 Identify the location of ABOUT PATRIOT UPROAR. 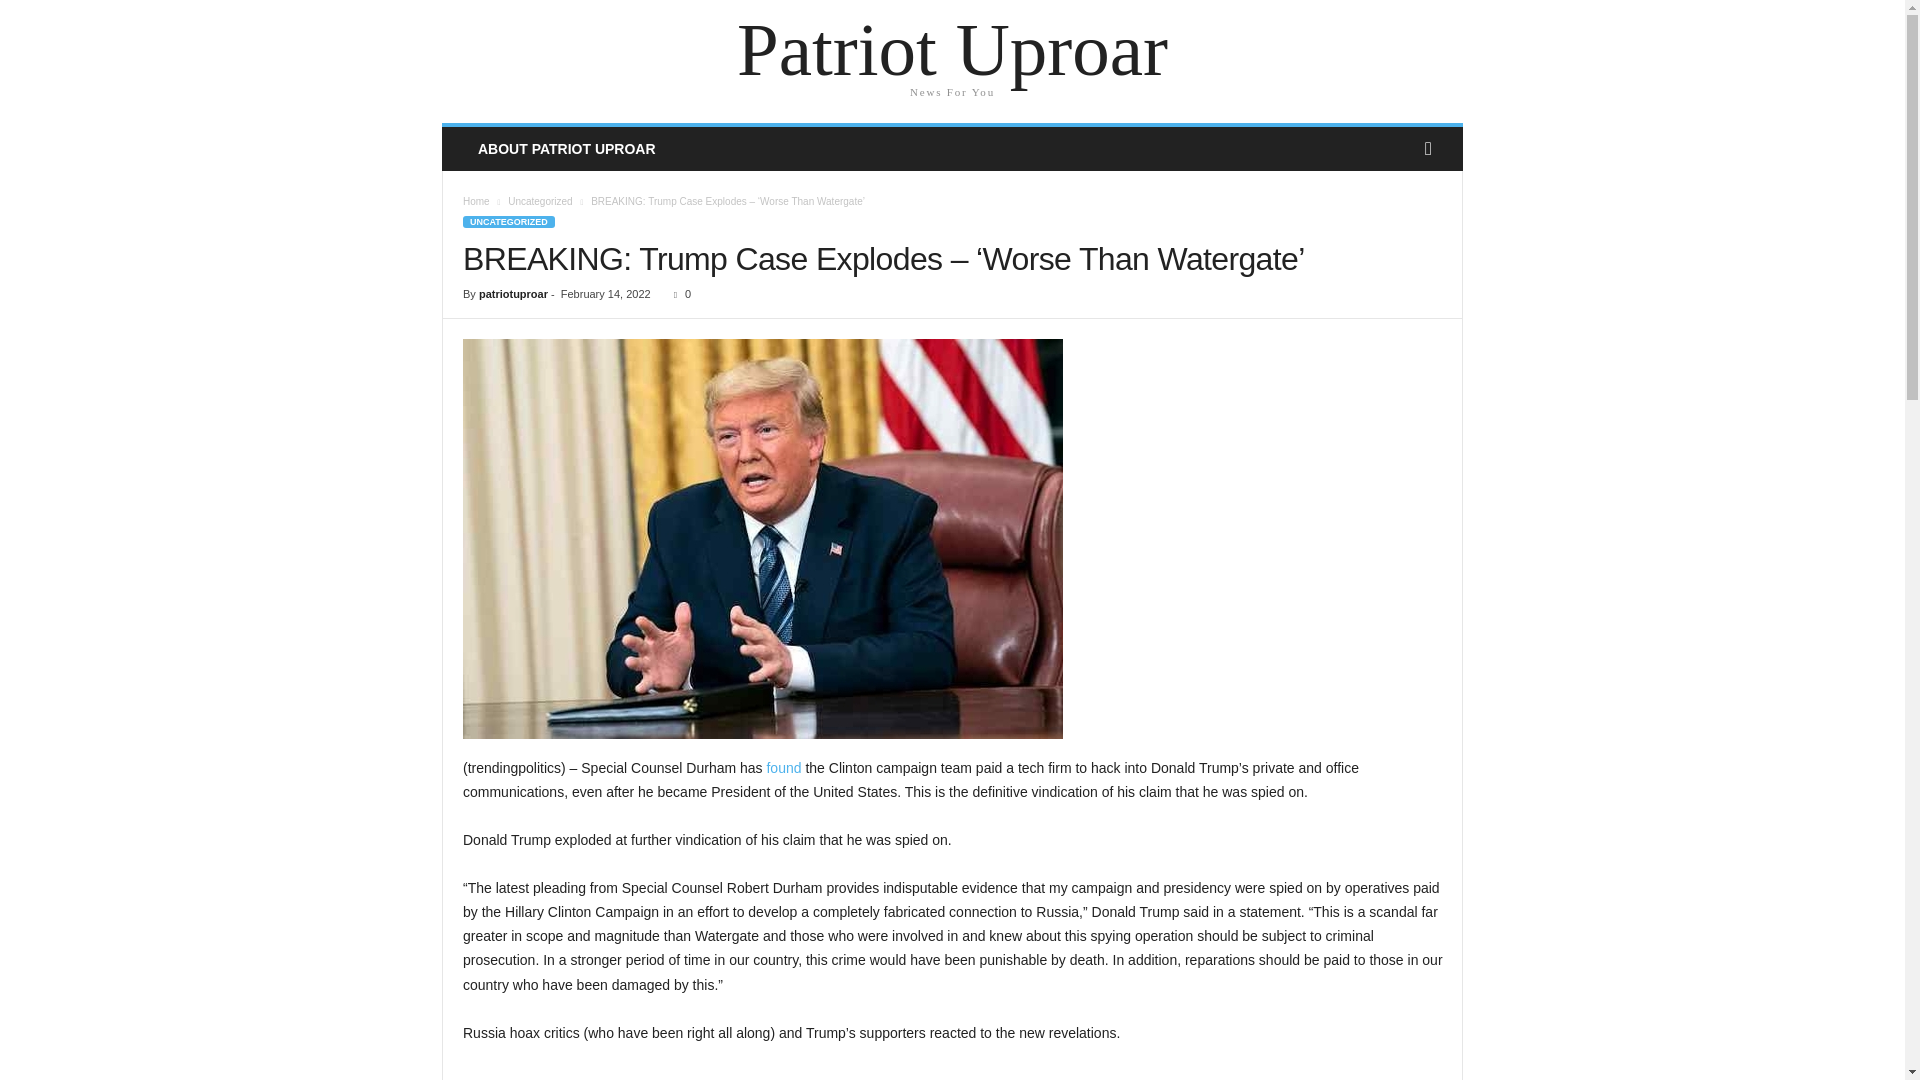
(566, 148).